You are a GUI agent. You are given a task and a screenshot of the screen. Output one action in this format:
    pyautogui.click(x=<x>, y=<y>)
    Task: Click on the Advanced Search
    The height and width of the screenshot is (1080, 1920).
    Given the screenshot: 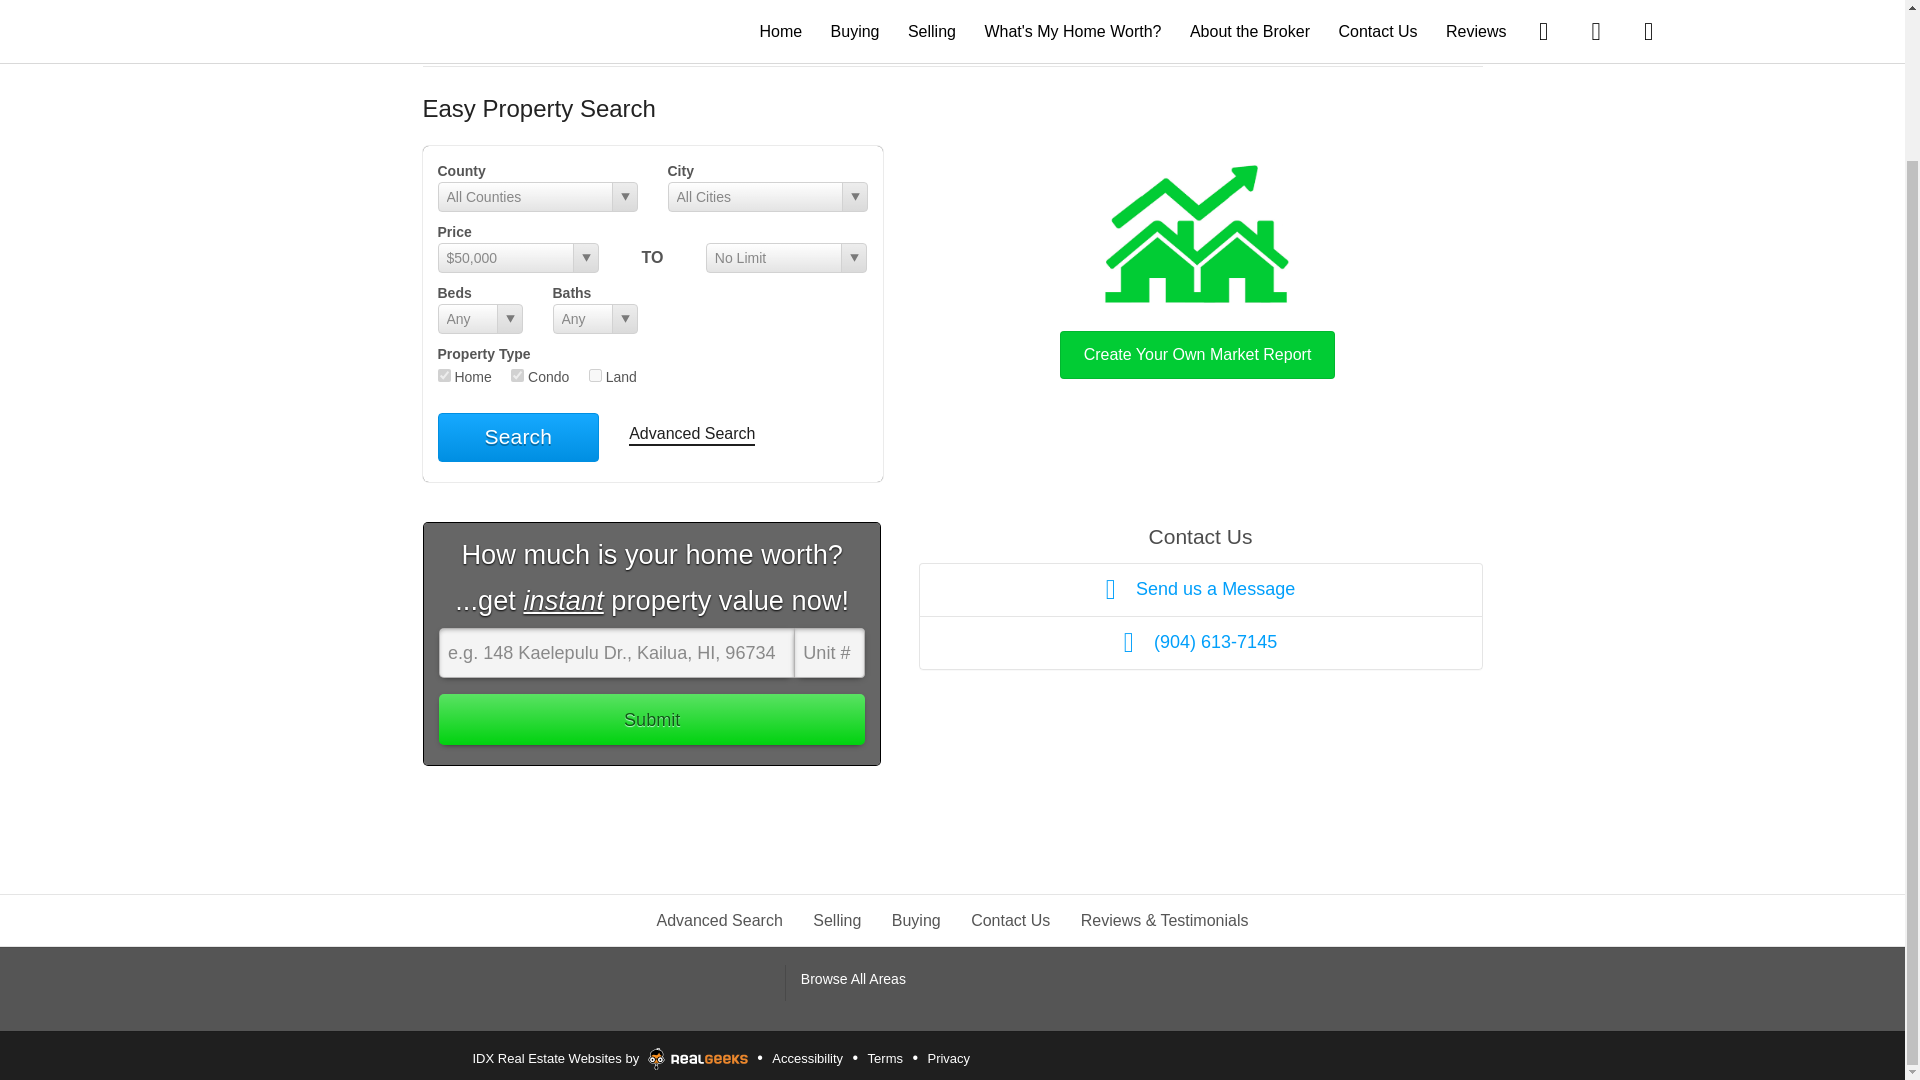 What is the action you would take?
    pyautogui.click(x=718, y=920)
    